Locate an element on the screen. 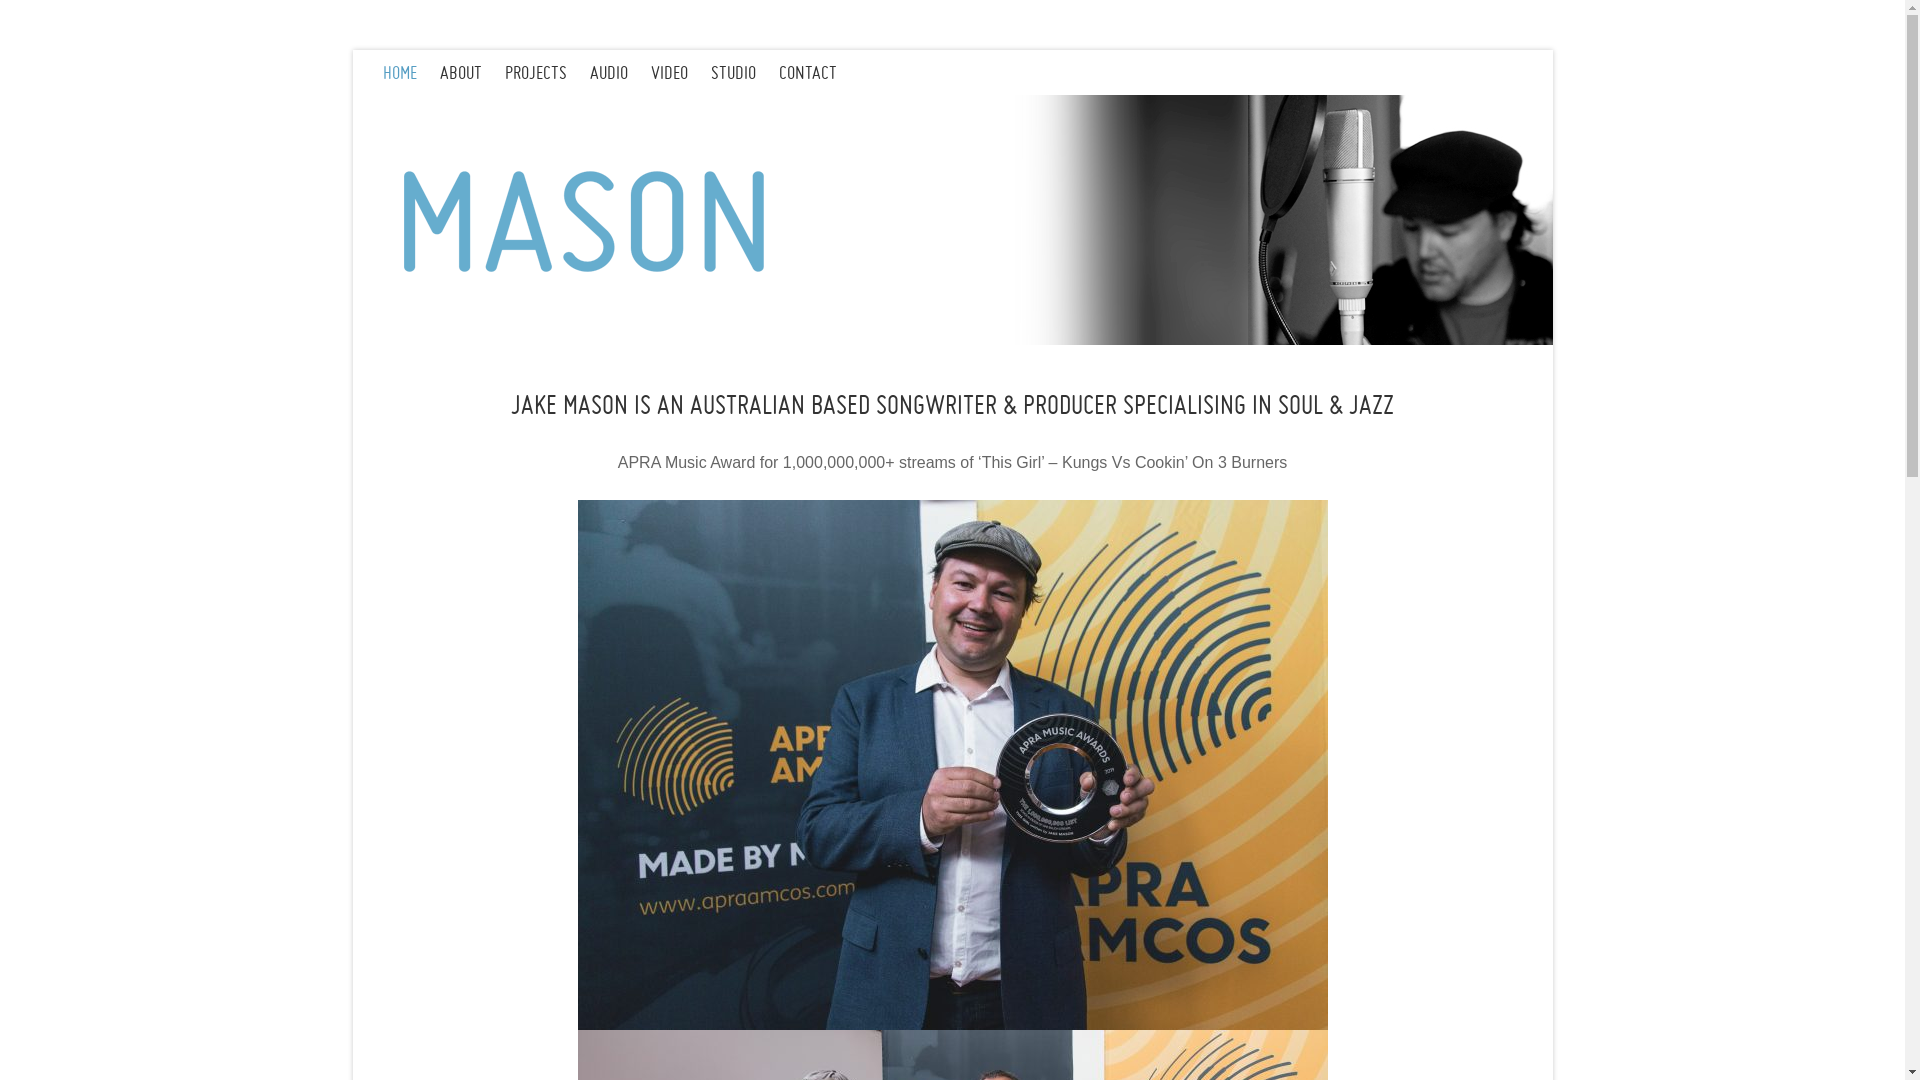 The height and width of the screenshot is (1080, 1920). VIDEO is located at coordinates (680, 72).